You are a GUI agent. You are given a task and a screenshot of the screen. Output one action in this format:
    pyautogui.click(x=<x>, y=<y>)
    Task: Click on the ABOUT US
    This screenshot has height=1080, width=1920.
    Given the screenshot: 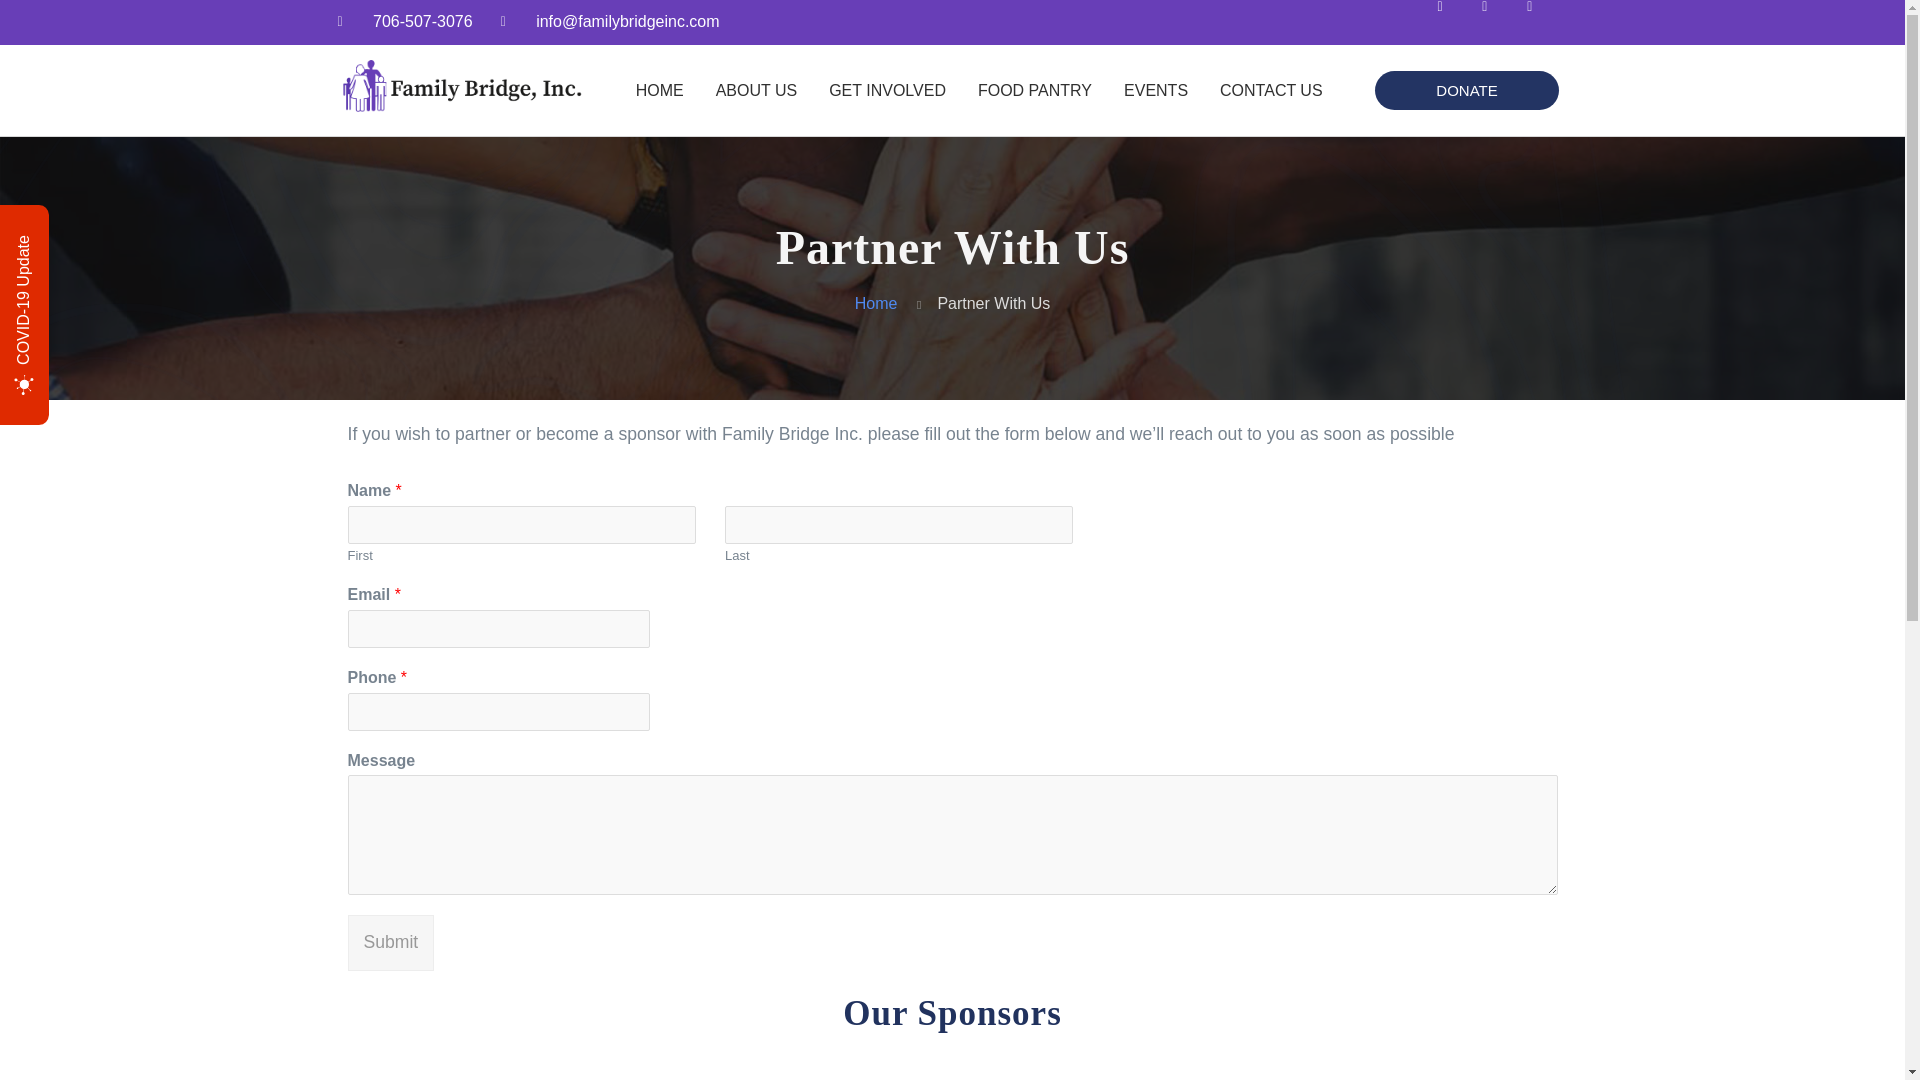 What is the action you would take?
    pyautogui.click(x=757, y=90)
    